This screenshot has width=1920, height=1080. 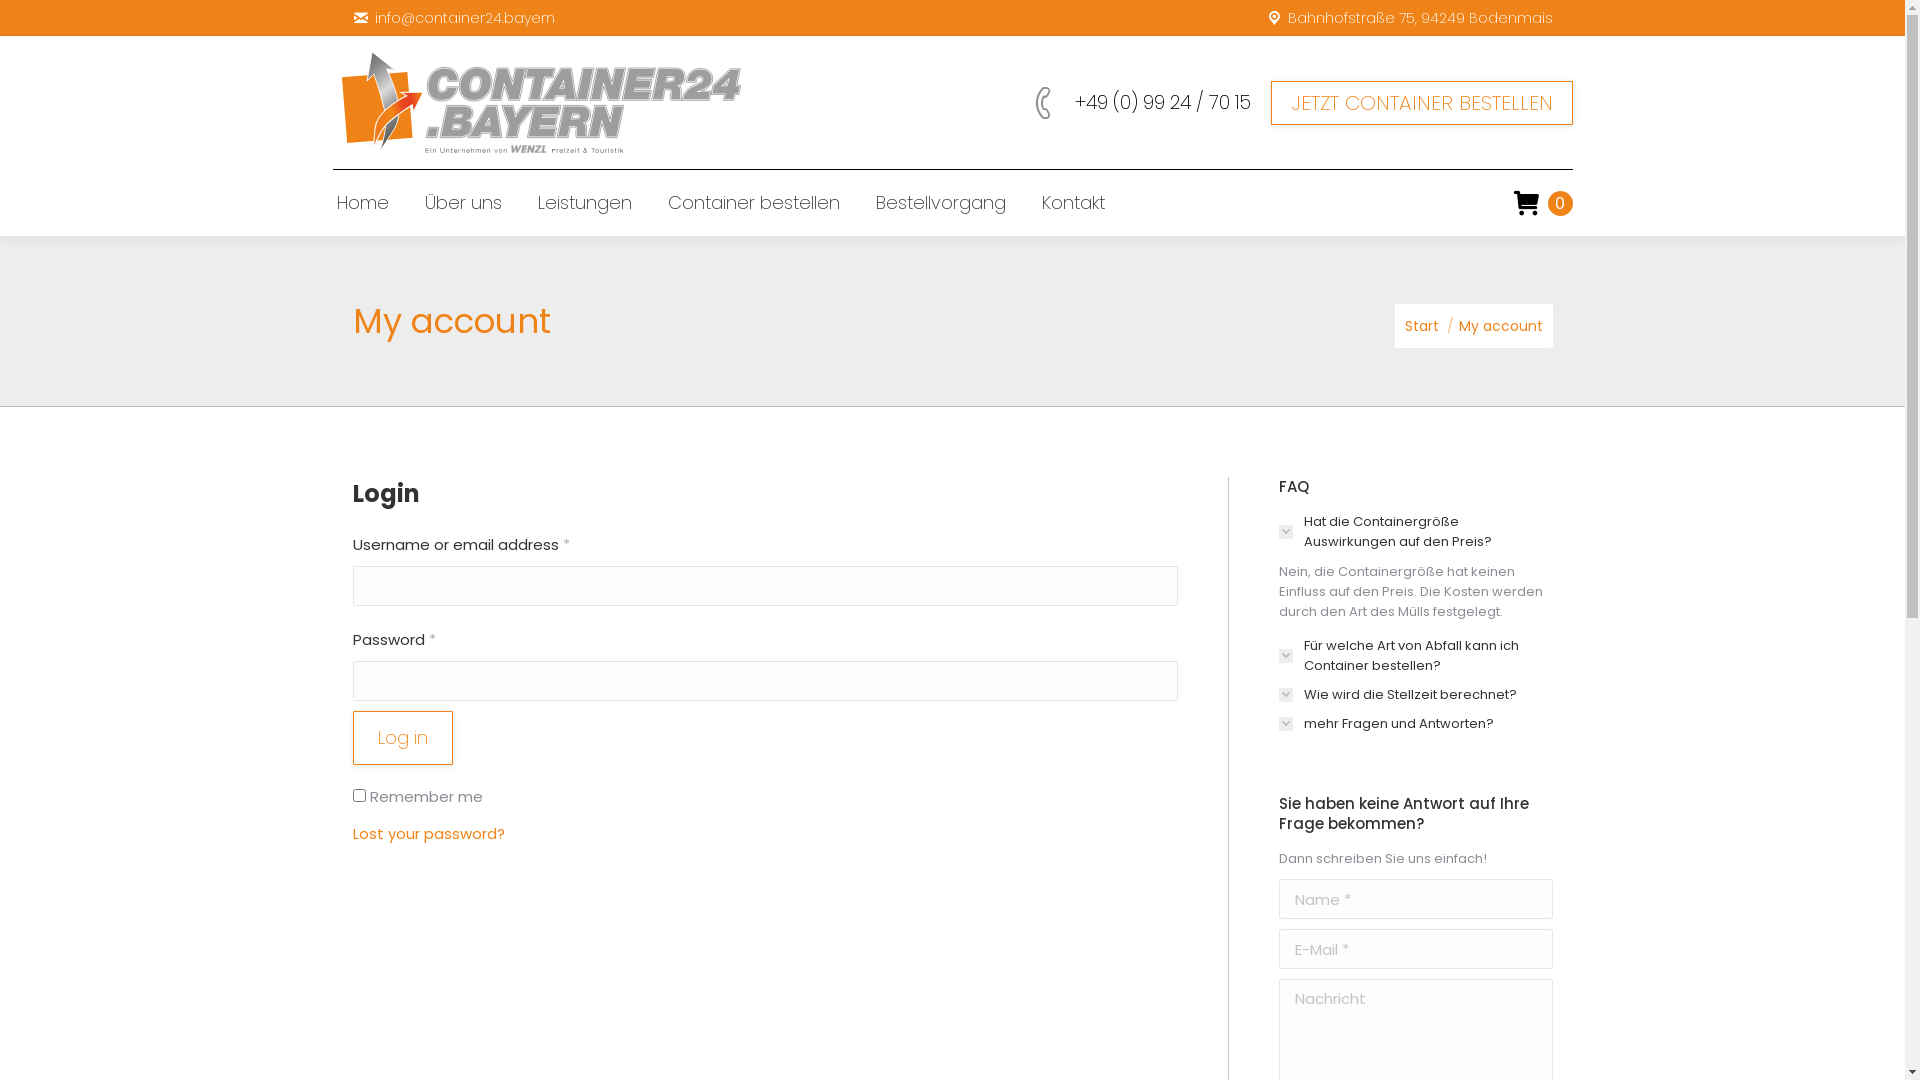 I want to click on Wie wird die Stellzeit berechnet?, so click(x=1397, y=695).